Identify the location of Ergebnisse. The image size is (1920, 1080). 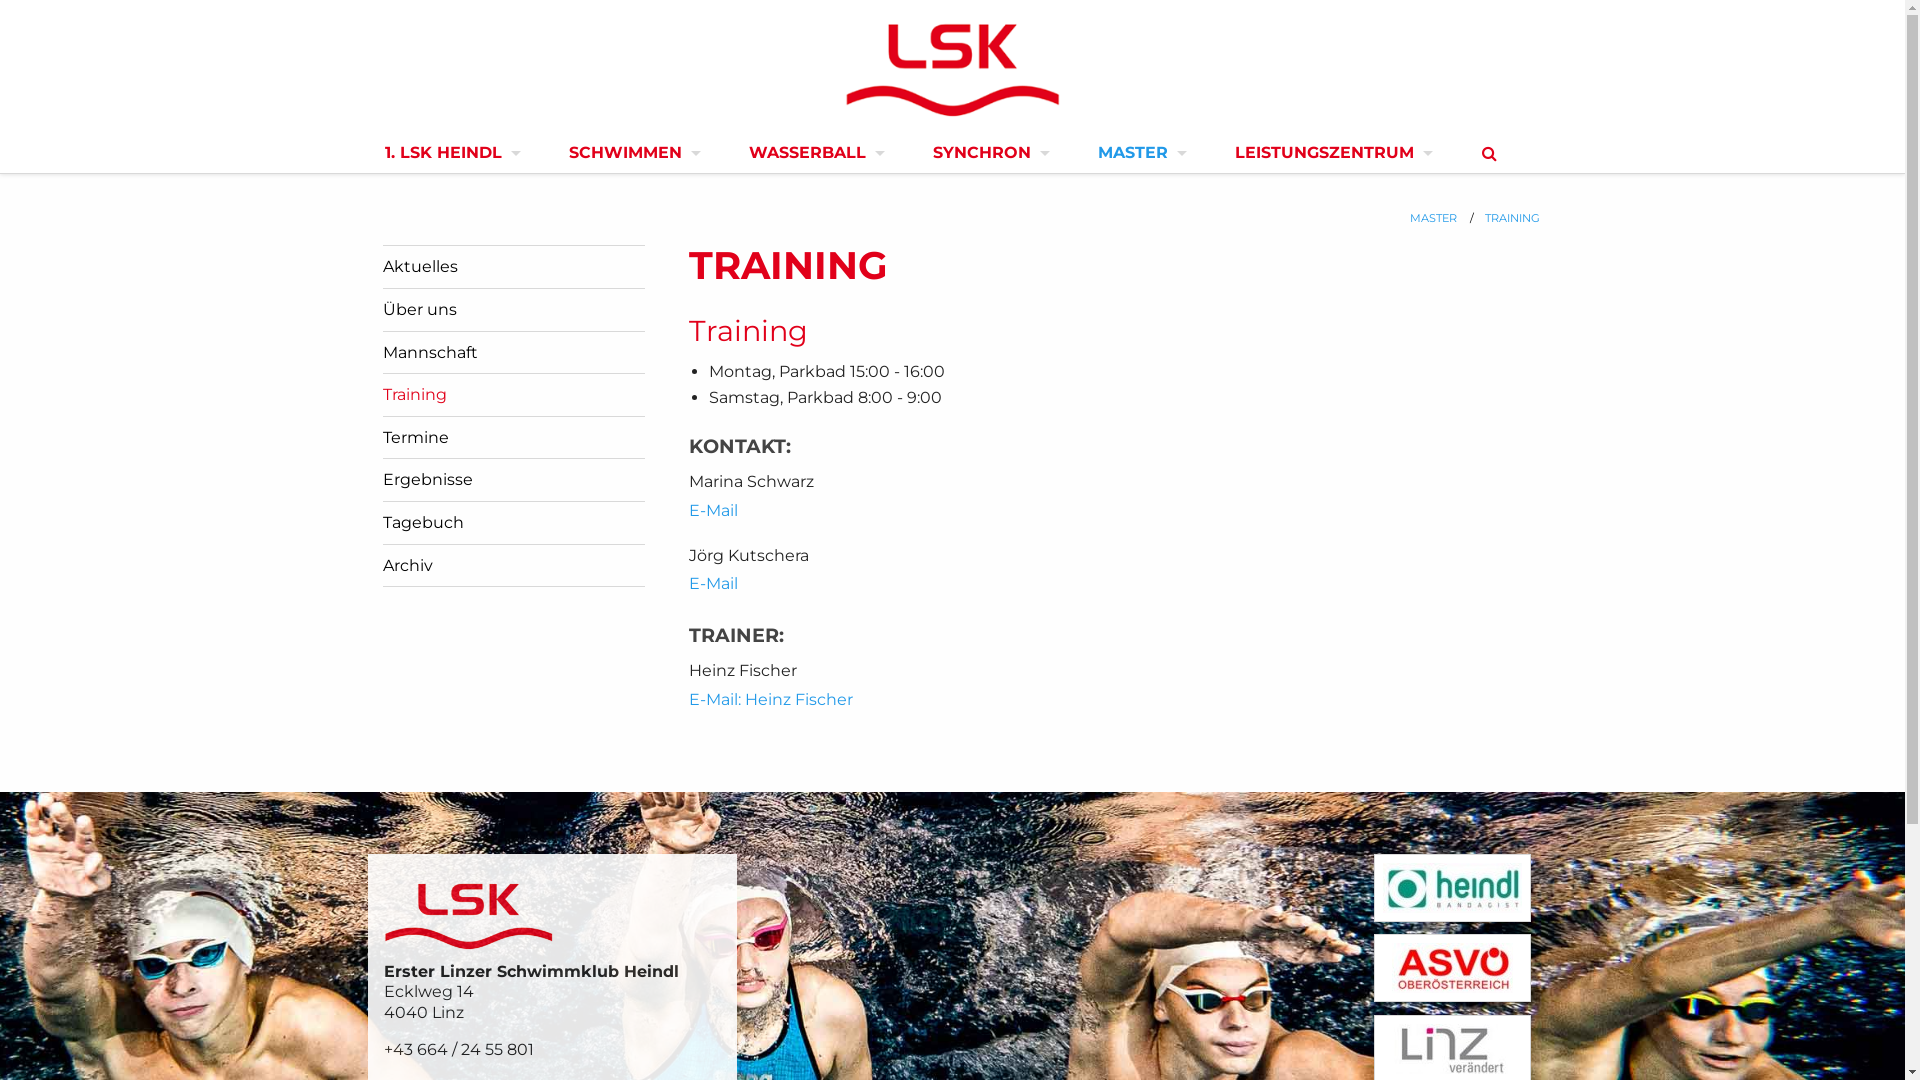
(427, 480).